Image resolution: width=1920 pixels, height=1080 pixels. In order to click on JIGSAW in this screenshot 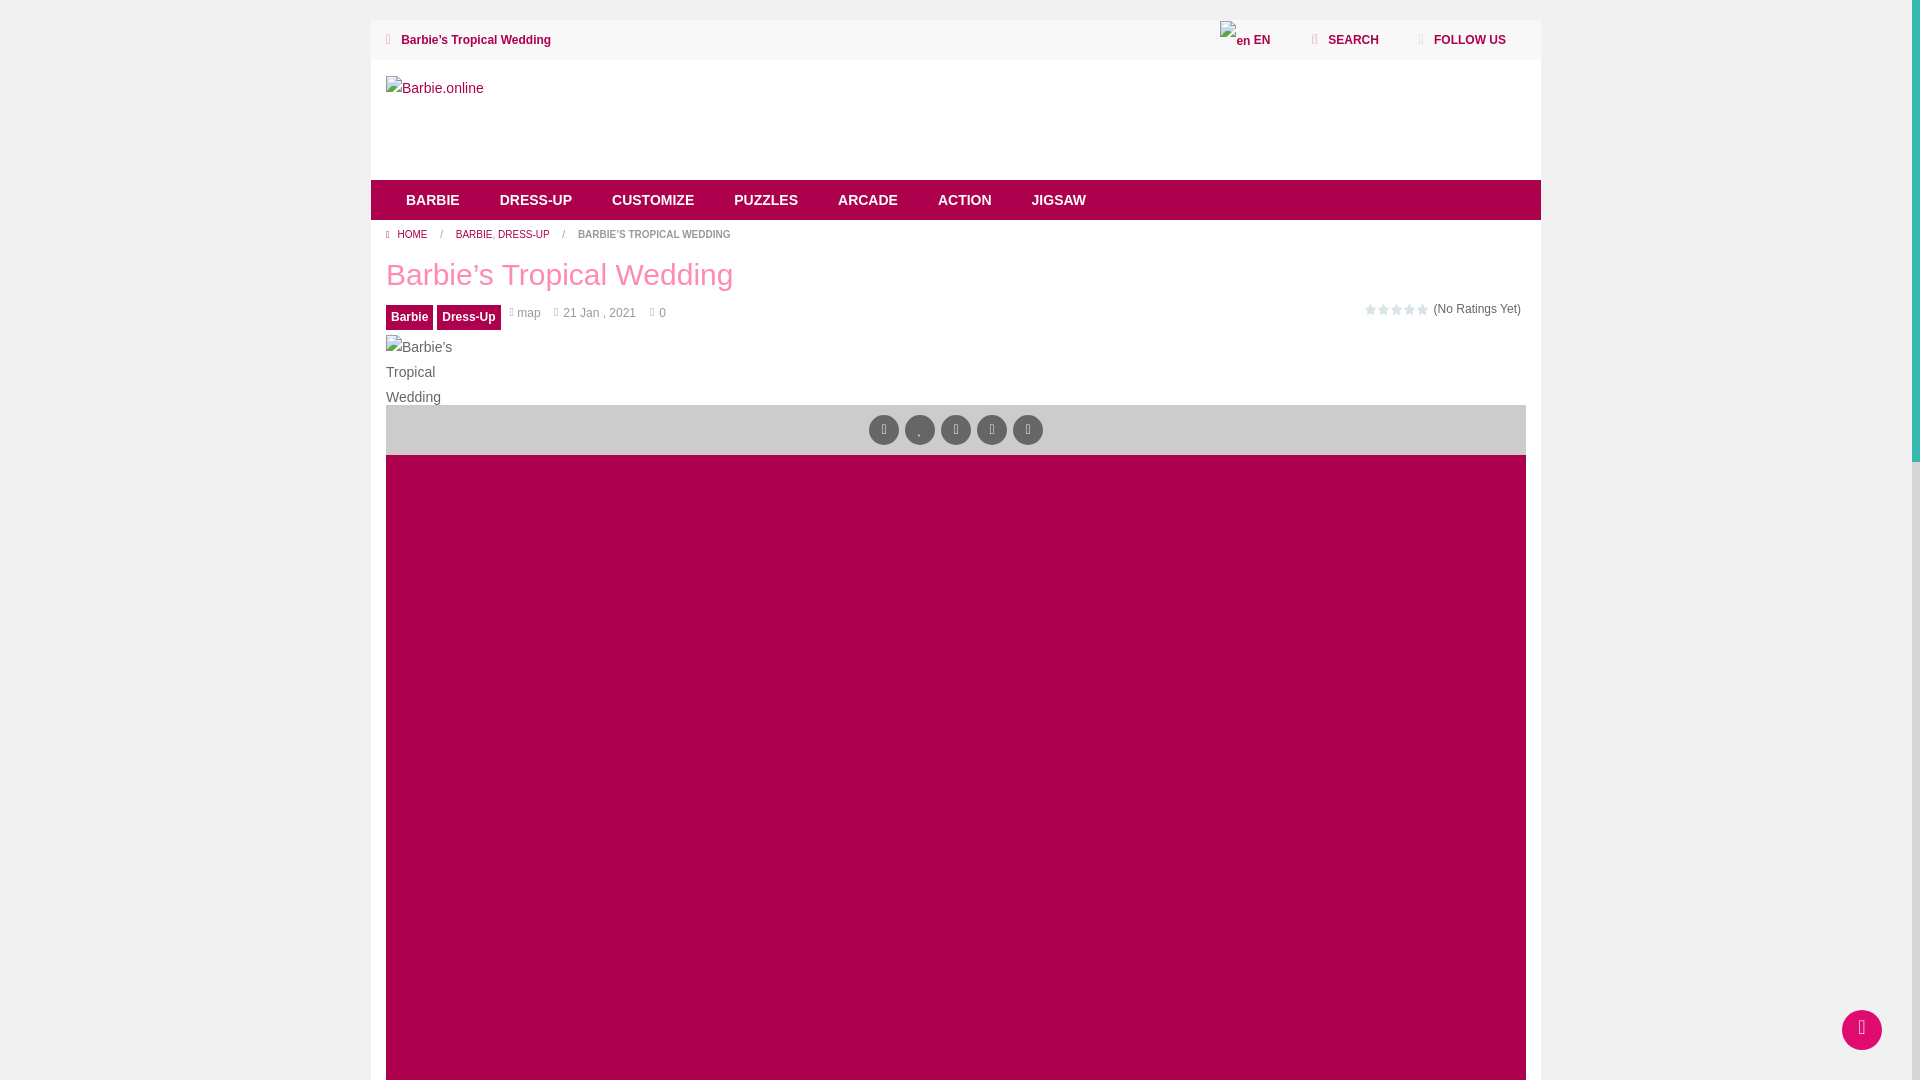, I will do `click(1058, 200)`.